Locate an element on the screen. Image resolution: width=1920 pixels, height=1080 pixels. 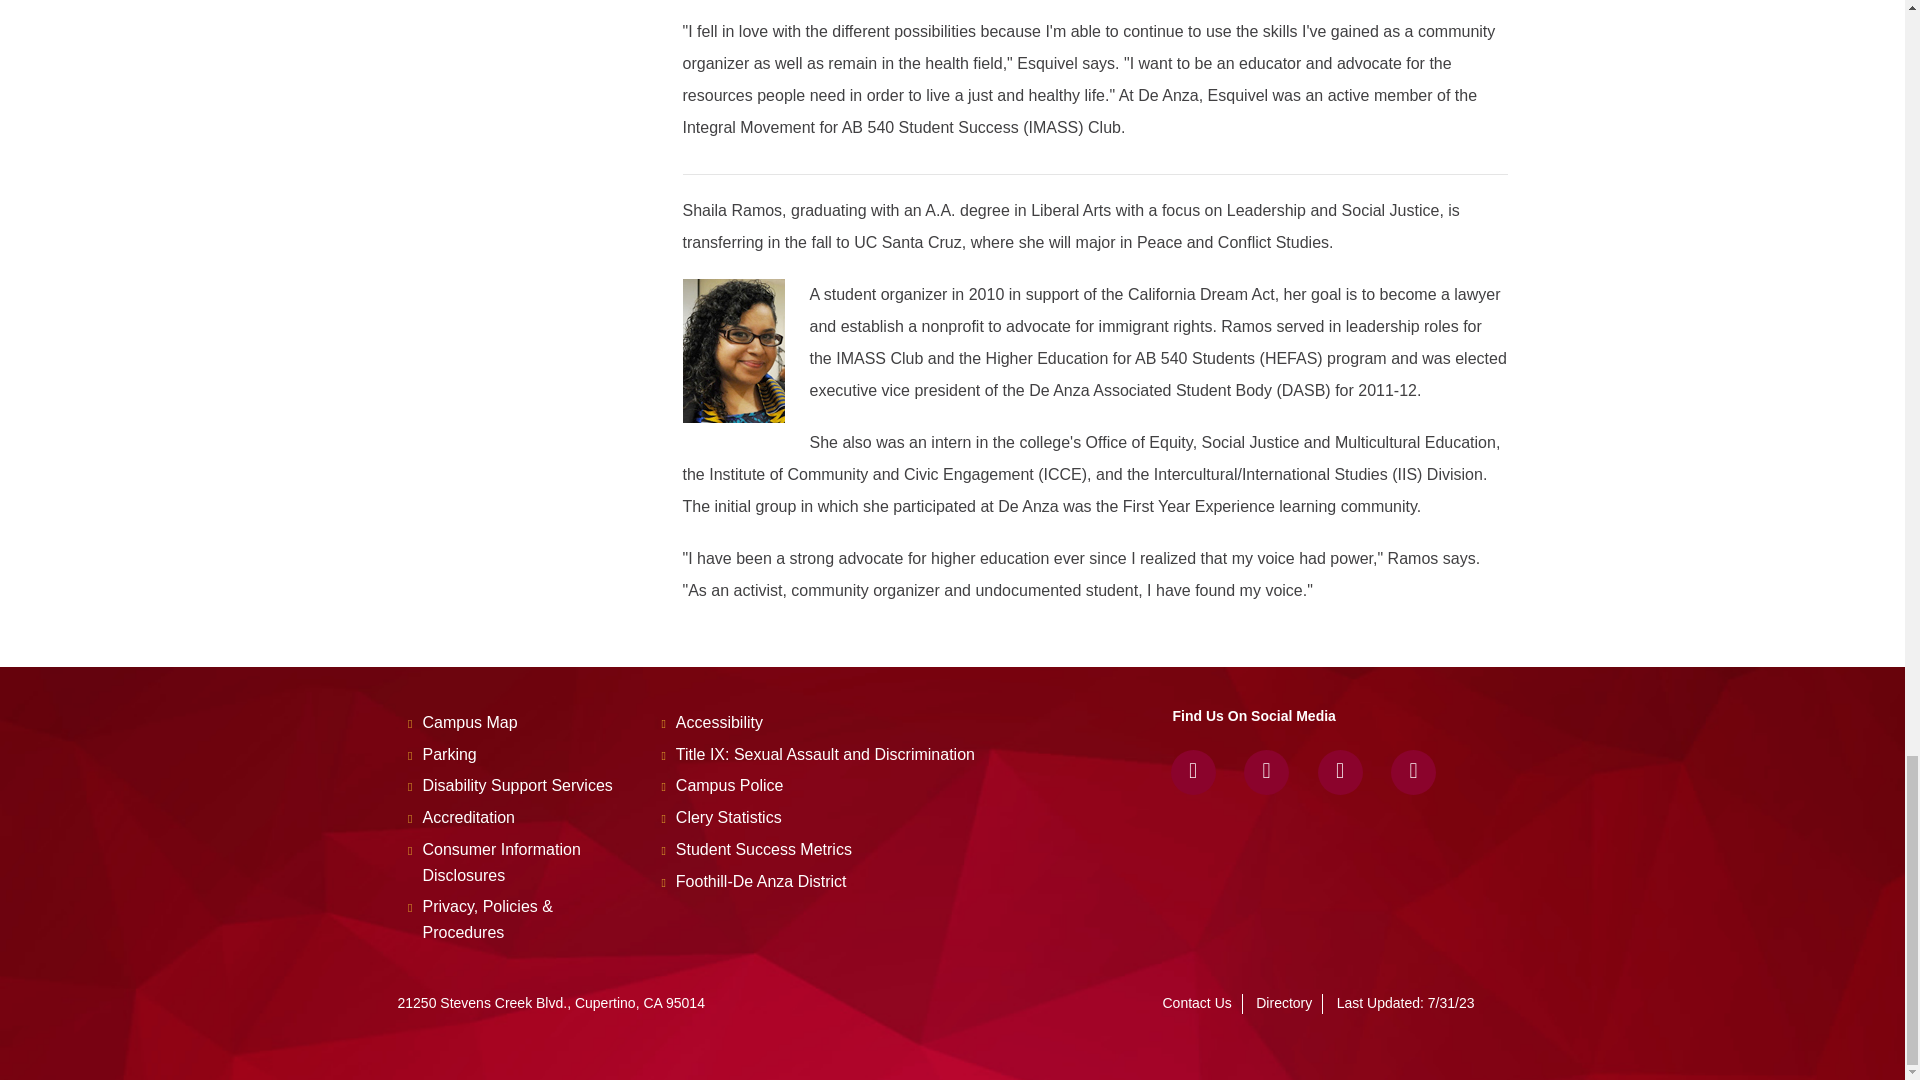
Parking is located at coordinates (449, 754).